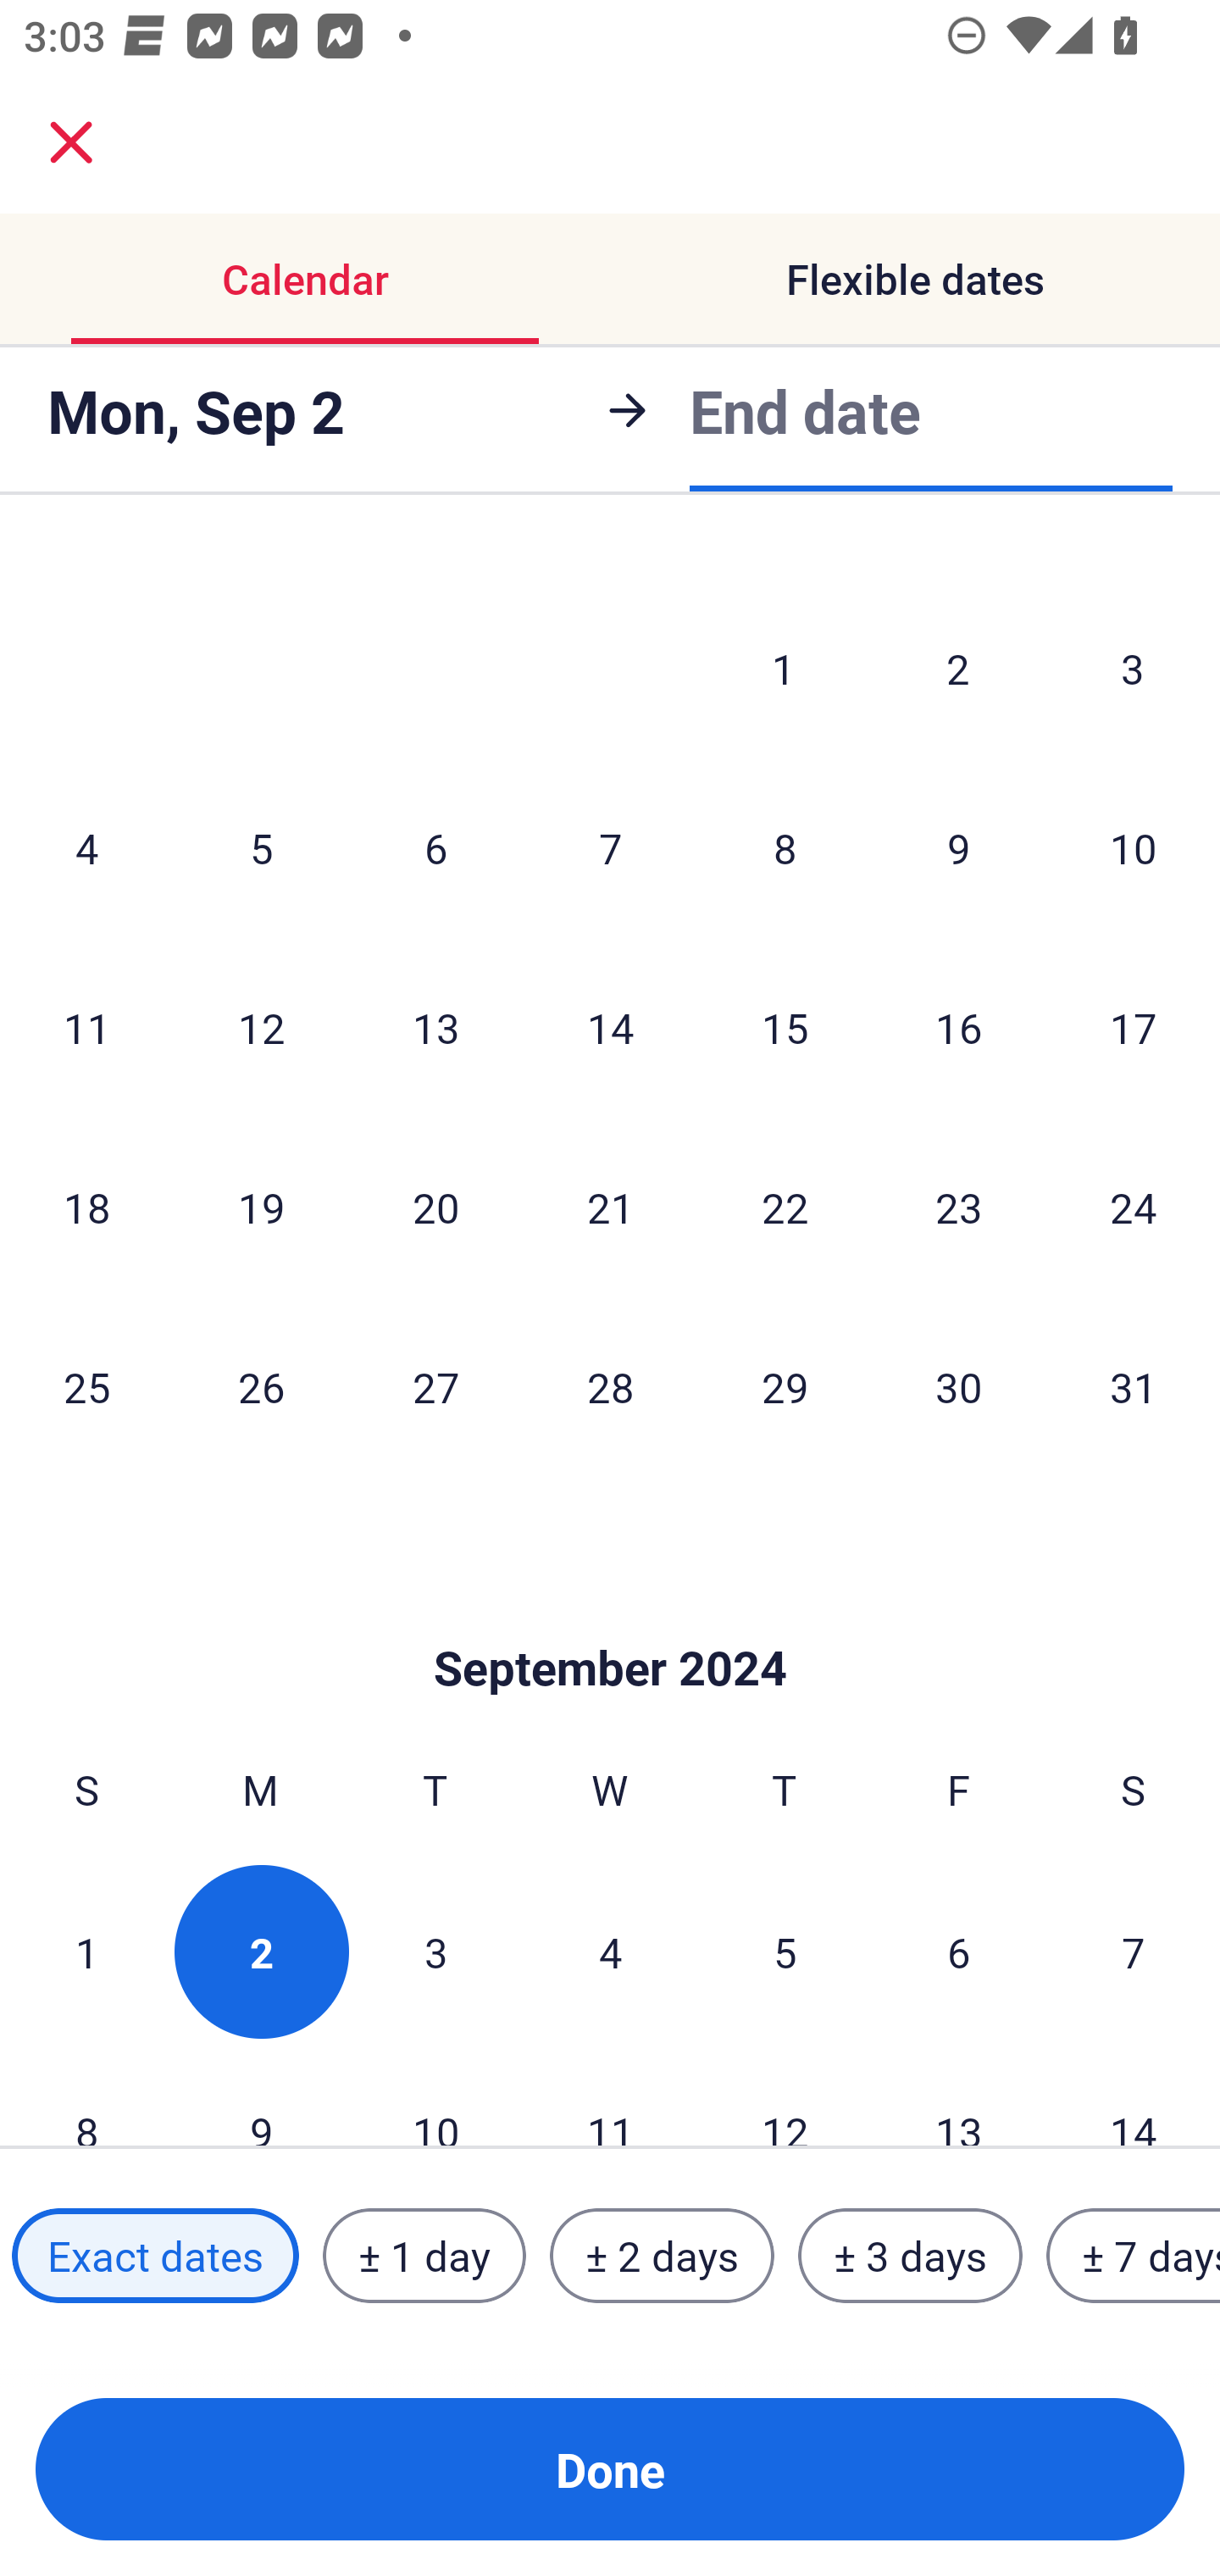  What do you see at coordinates (435, 1027) in the screenshot?
I see `13 Tuesday, August 13, 2024` at bounding box center [435, 1027].